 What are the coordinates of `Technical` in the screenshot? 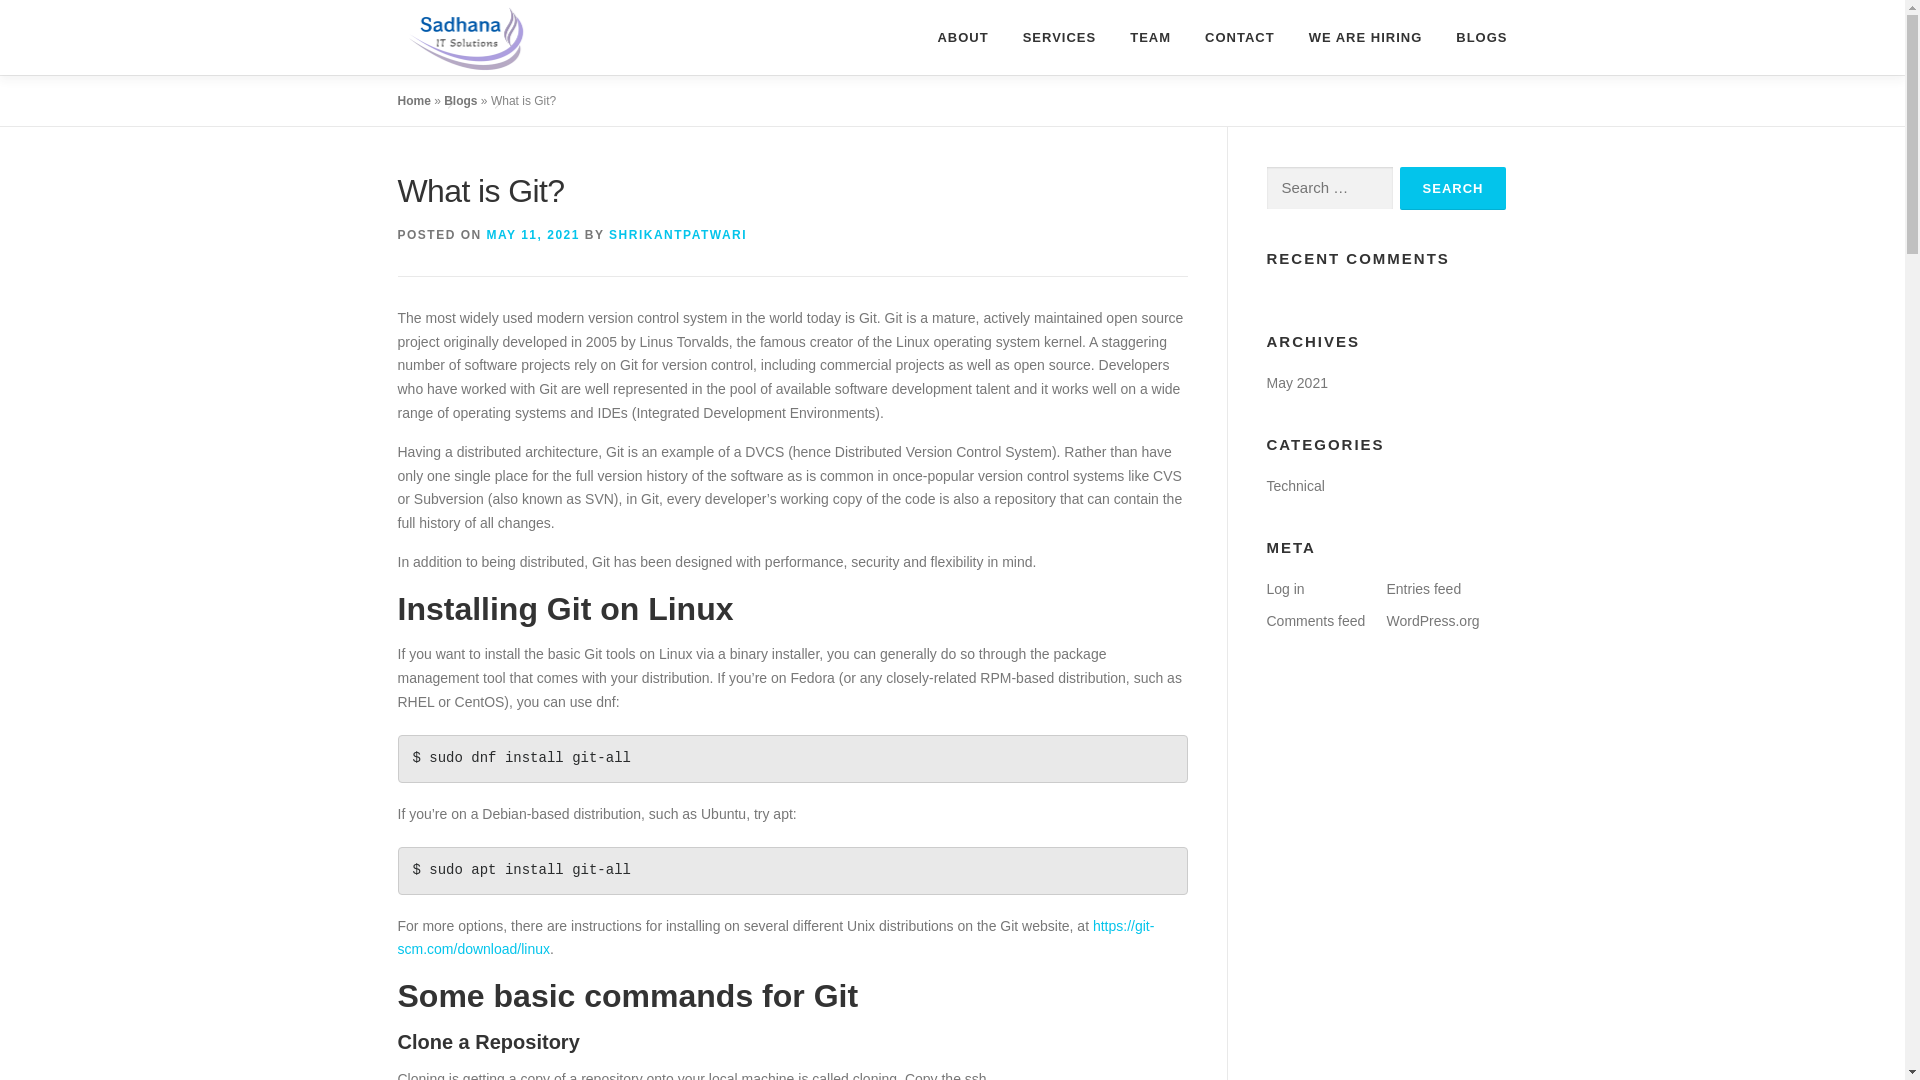 It's located at (1294, 486).